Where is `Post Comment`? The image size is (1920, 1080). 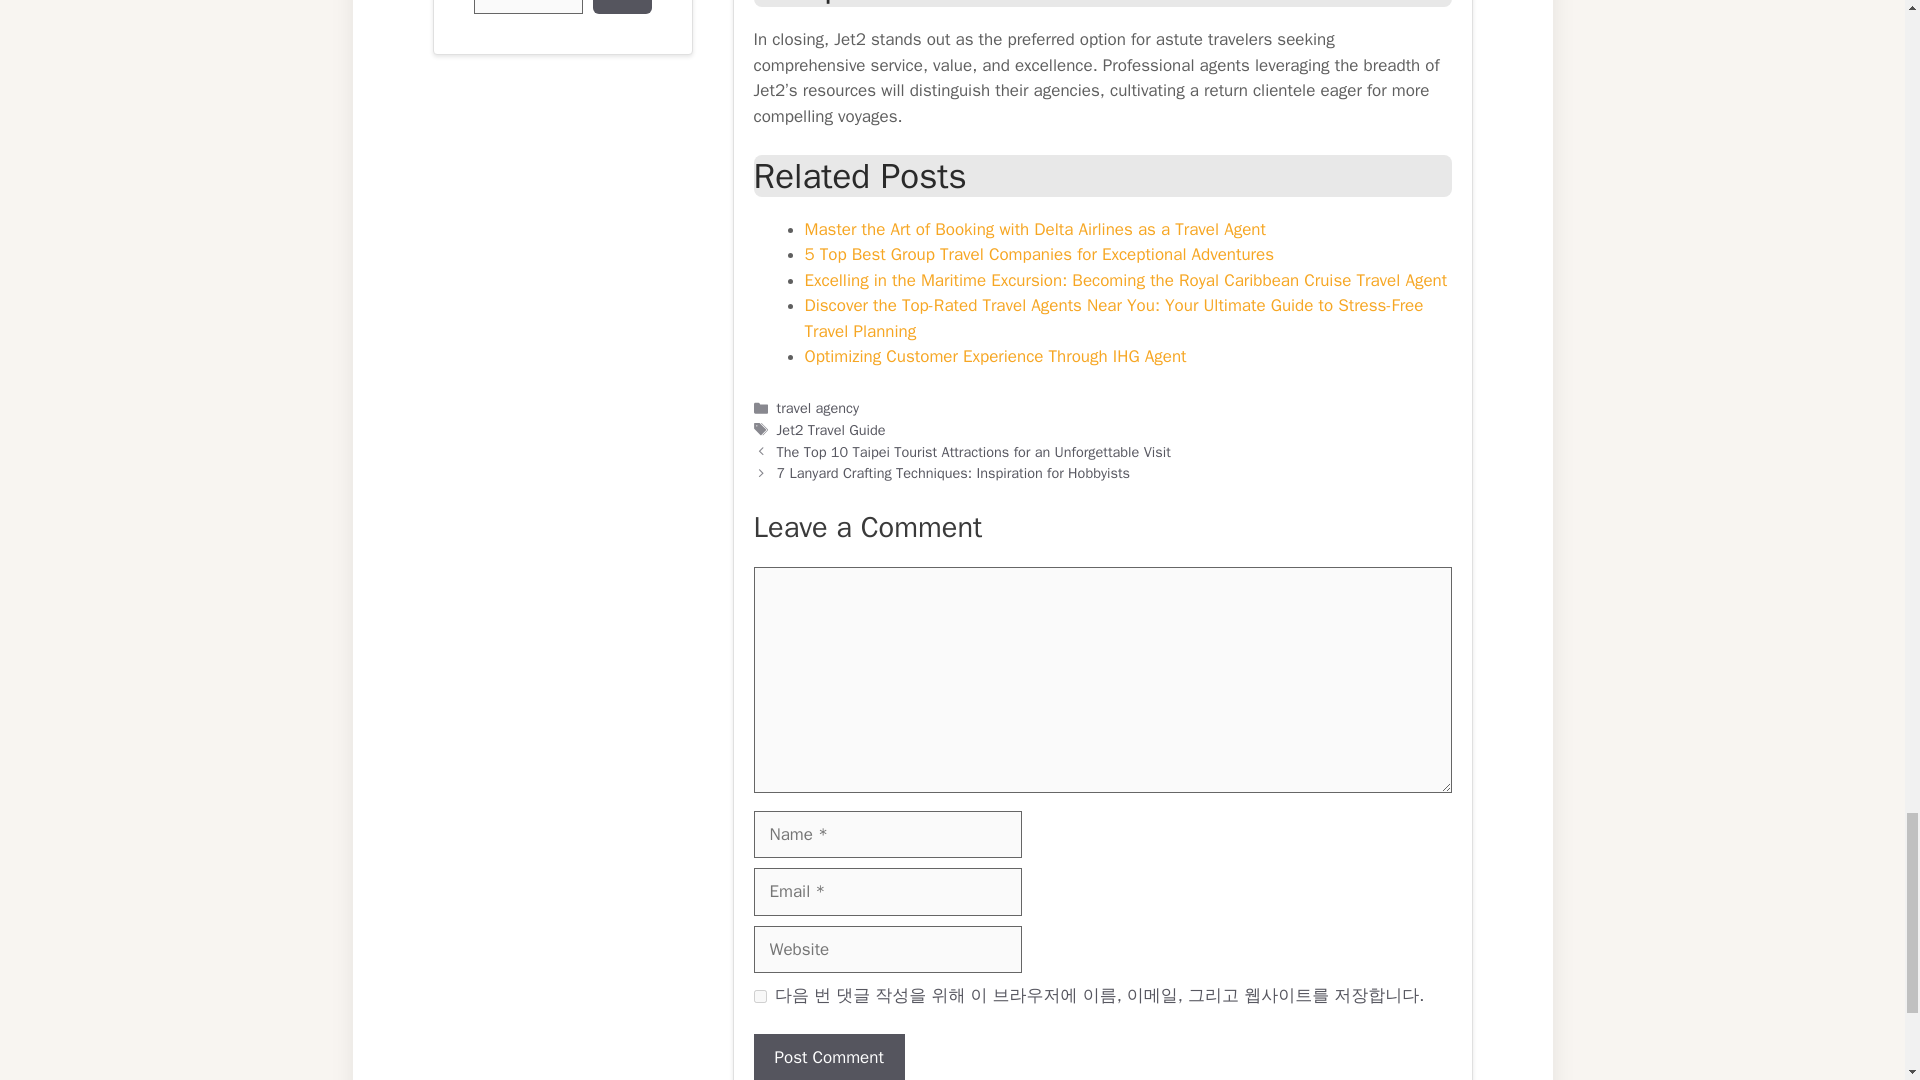
Post Comment is located at coordinates (829, 1056).